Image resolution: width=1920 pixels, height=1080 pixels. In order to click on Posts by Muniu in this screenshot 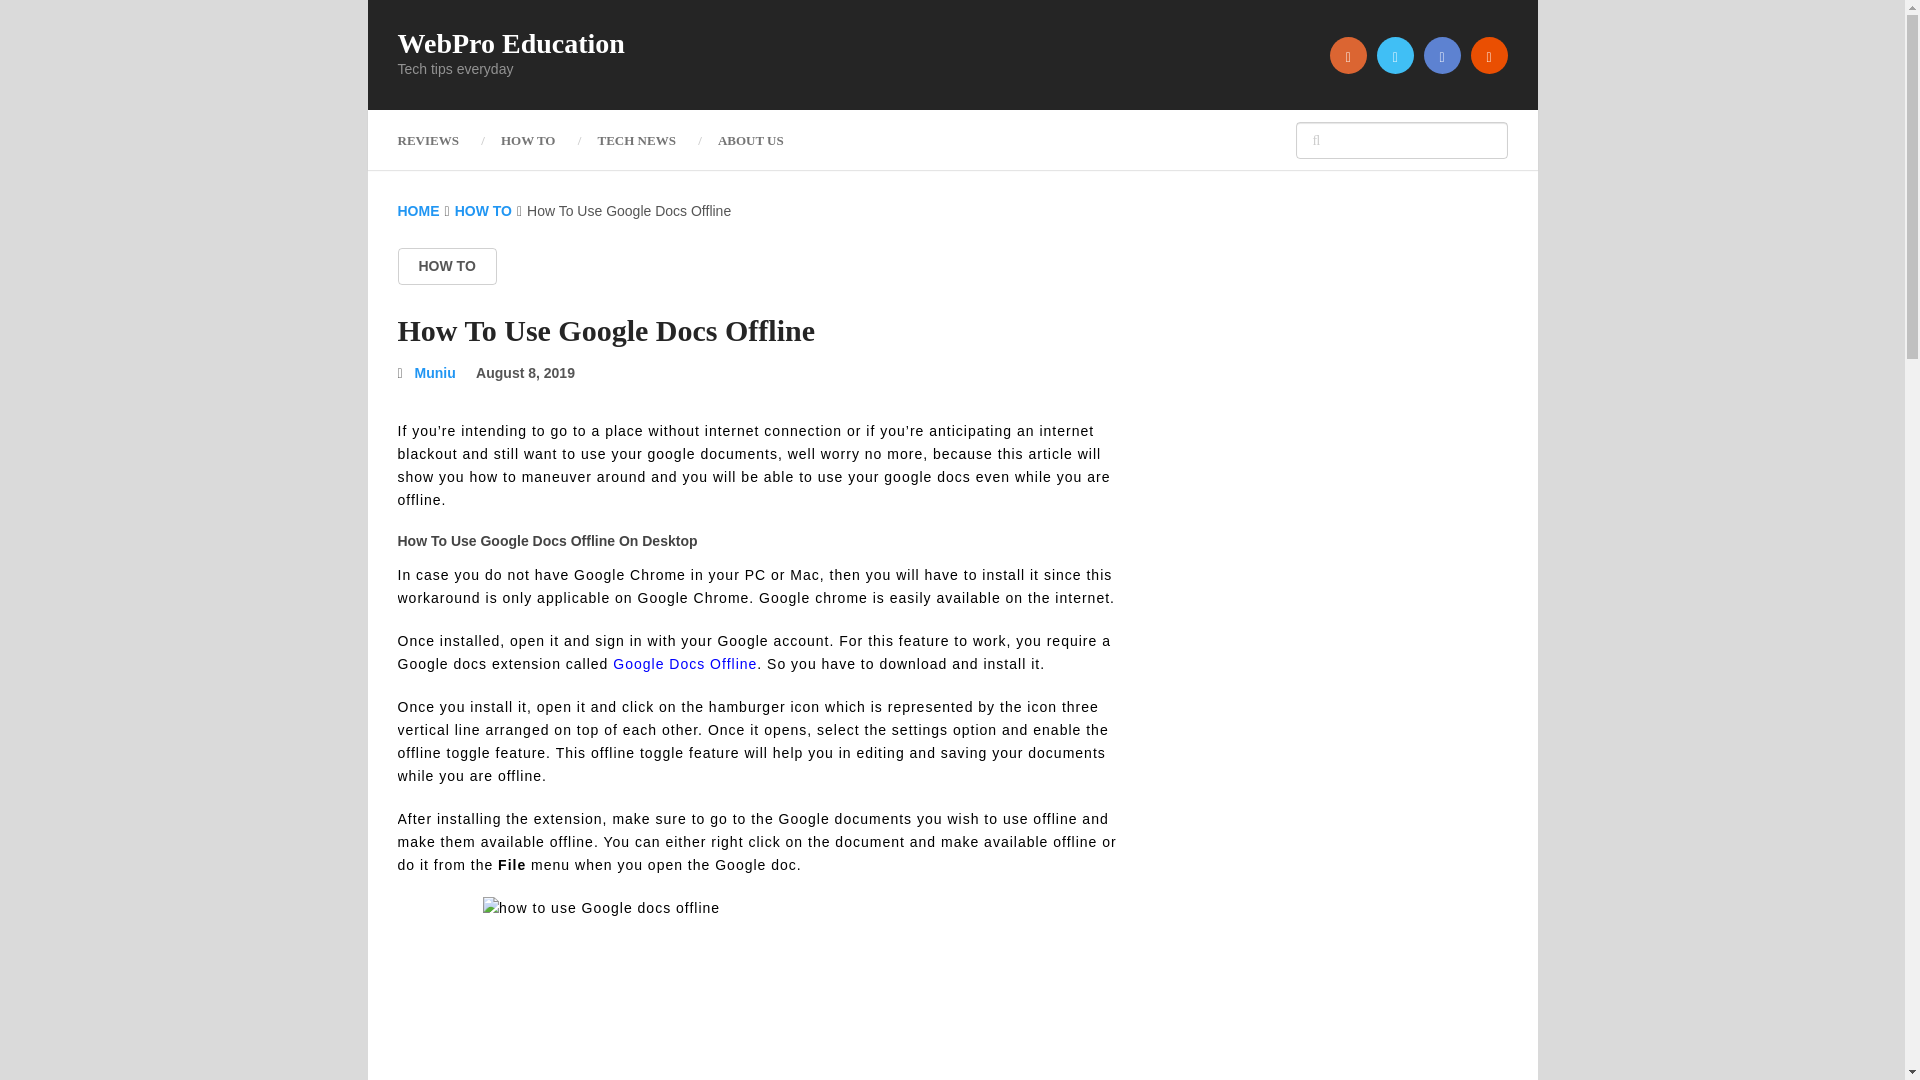, I will do `click(435, 373)`.